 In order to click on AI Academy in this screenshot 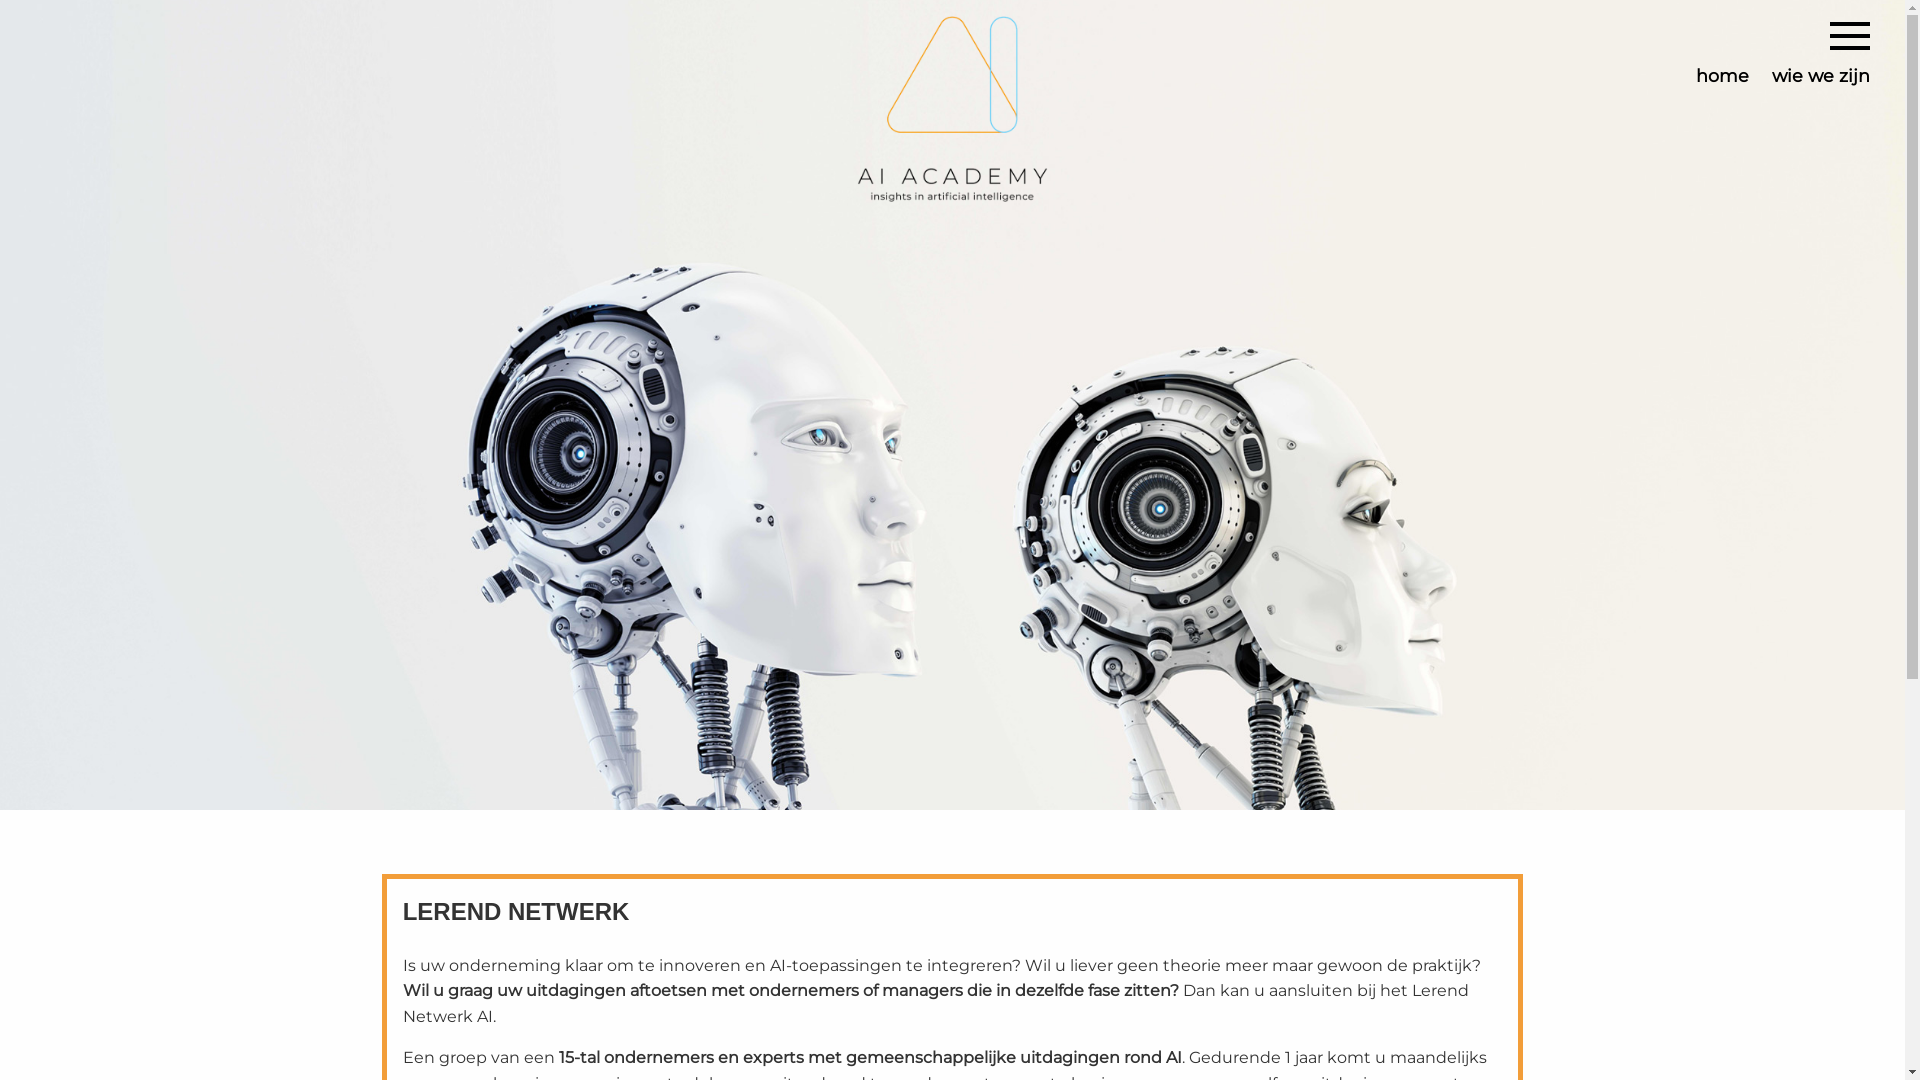, I will do `click(952, 101)`.